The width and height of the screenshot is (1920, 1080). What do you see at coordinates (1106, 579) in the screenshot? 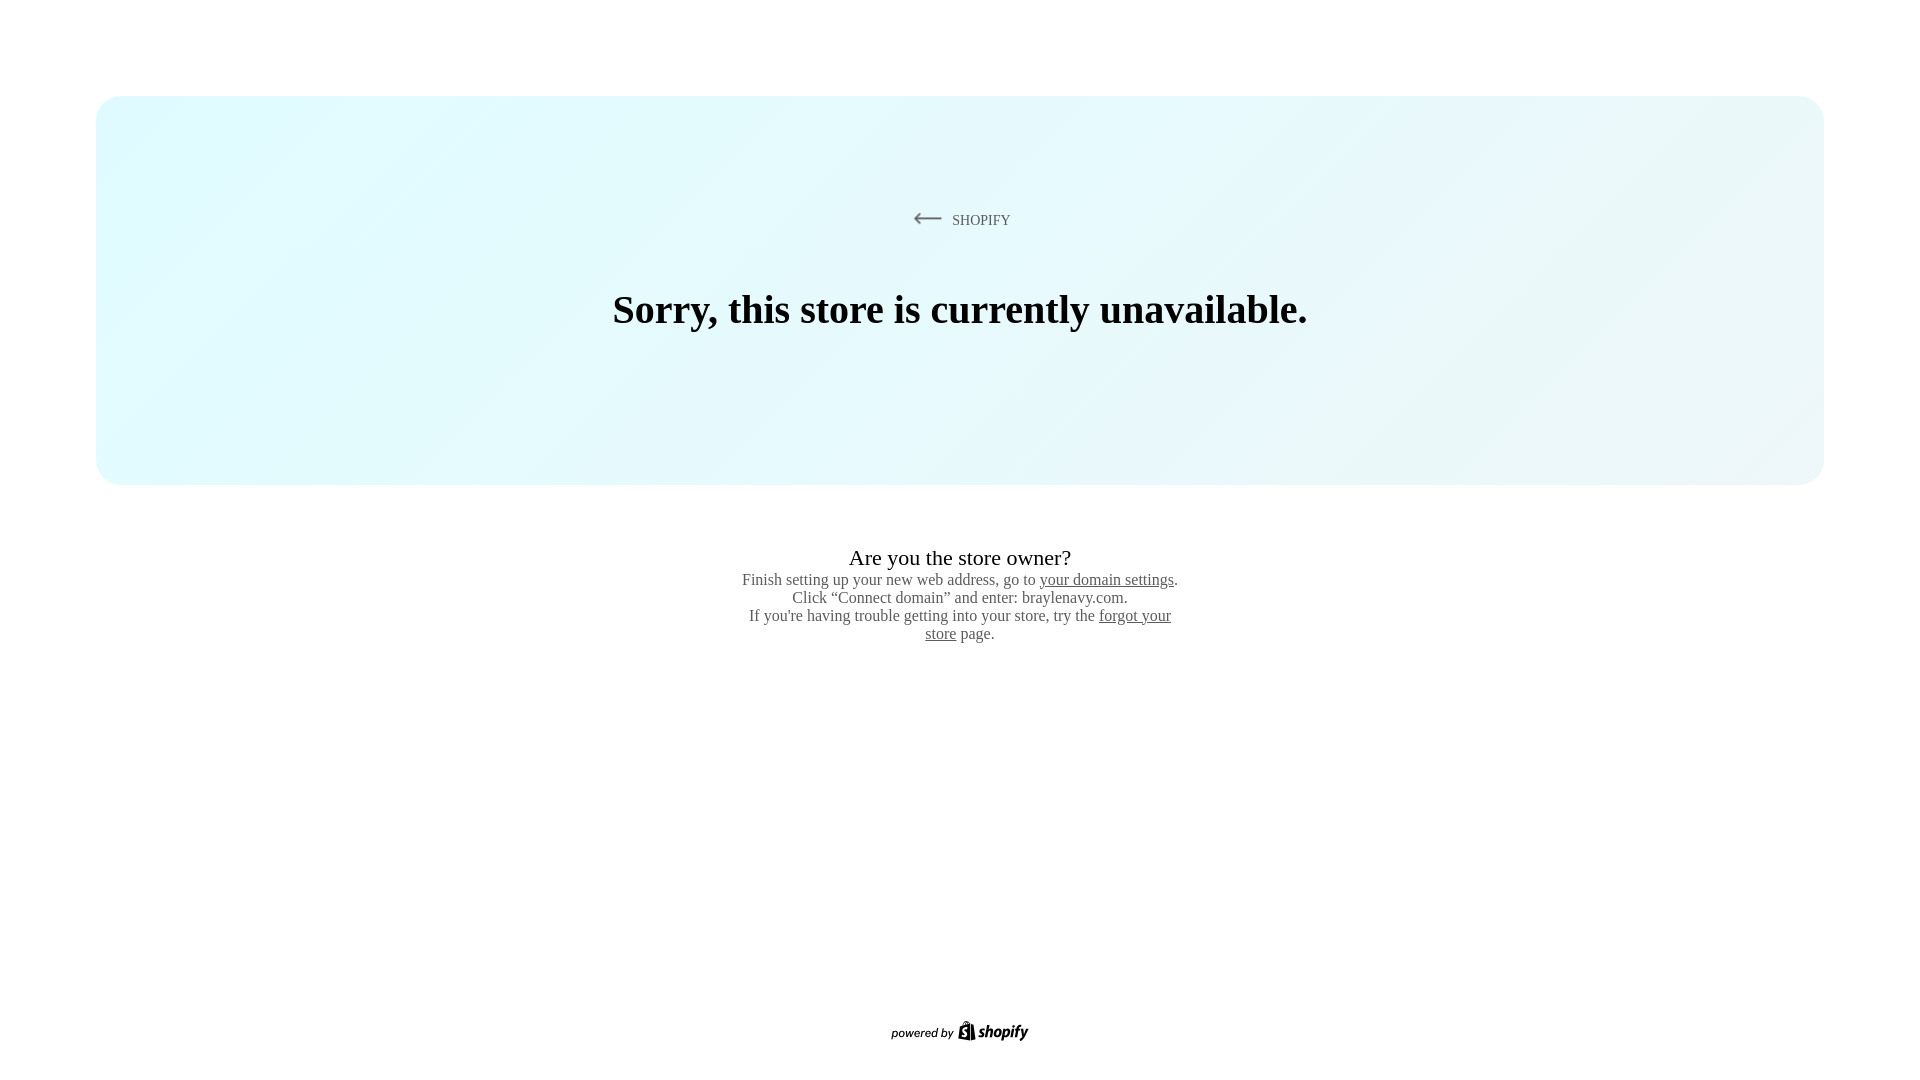
I see `your domain settings` at bounding box center [1106, 579].